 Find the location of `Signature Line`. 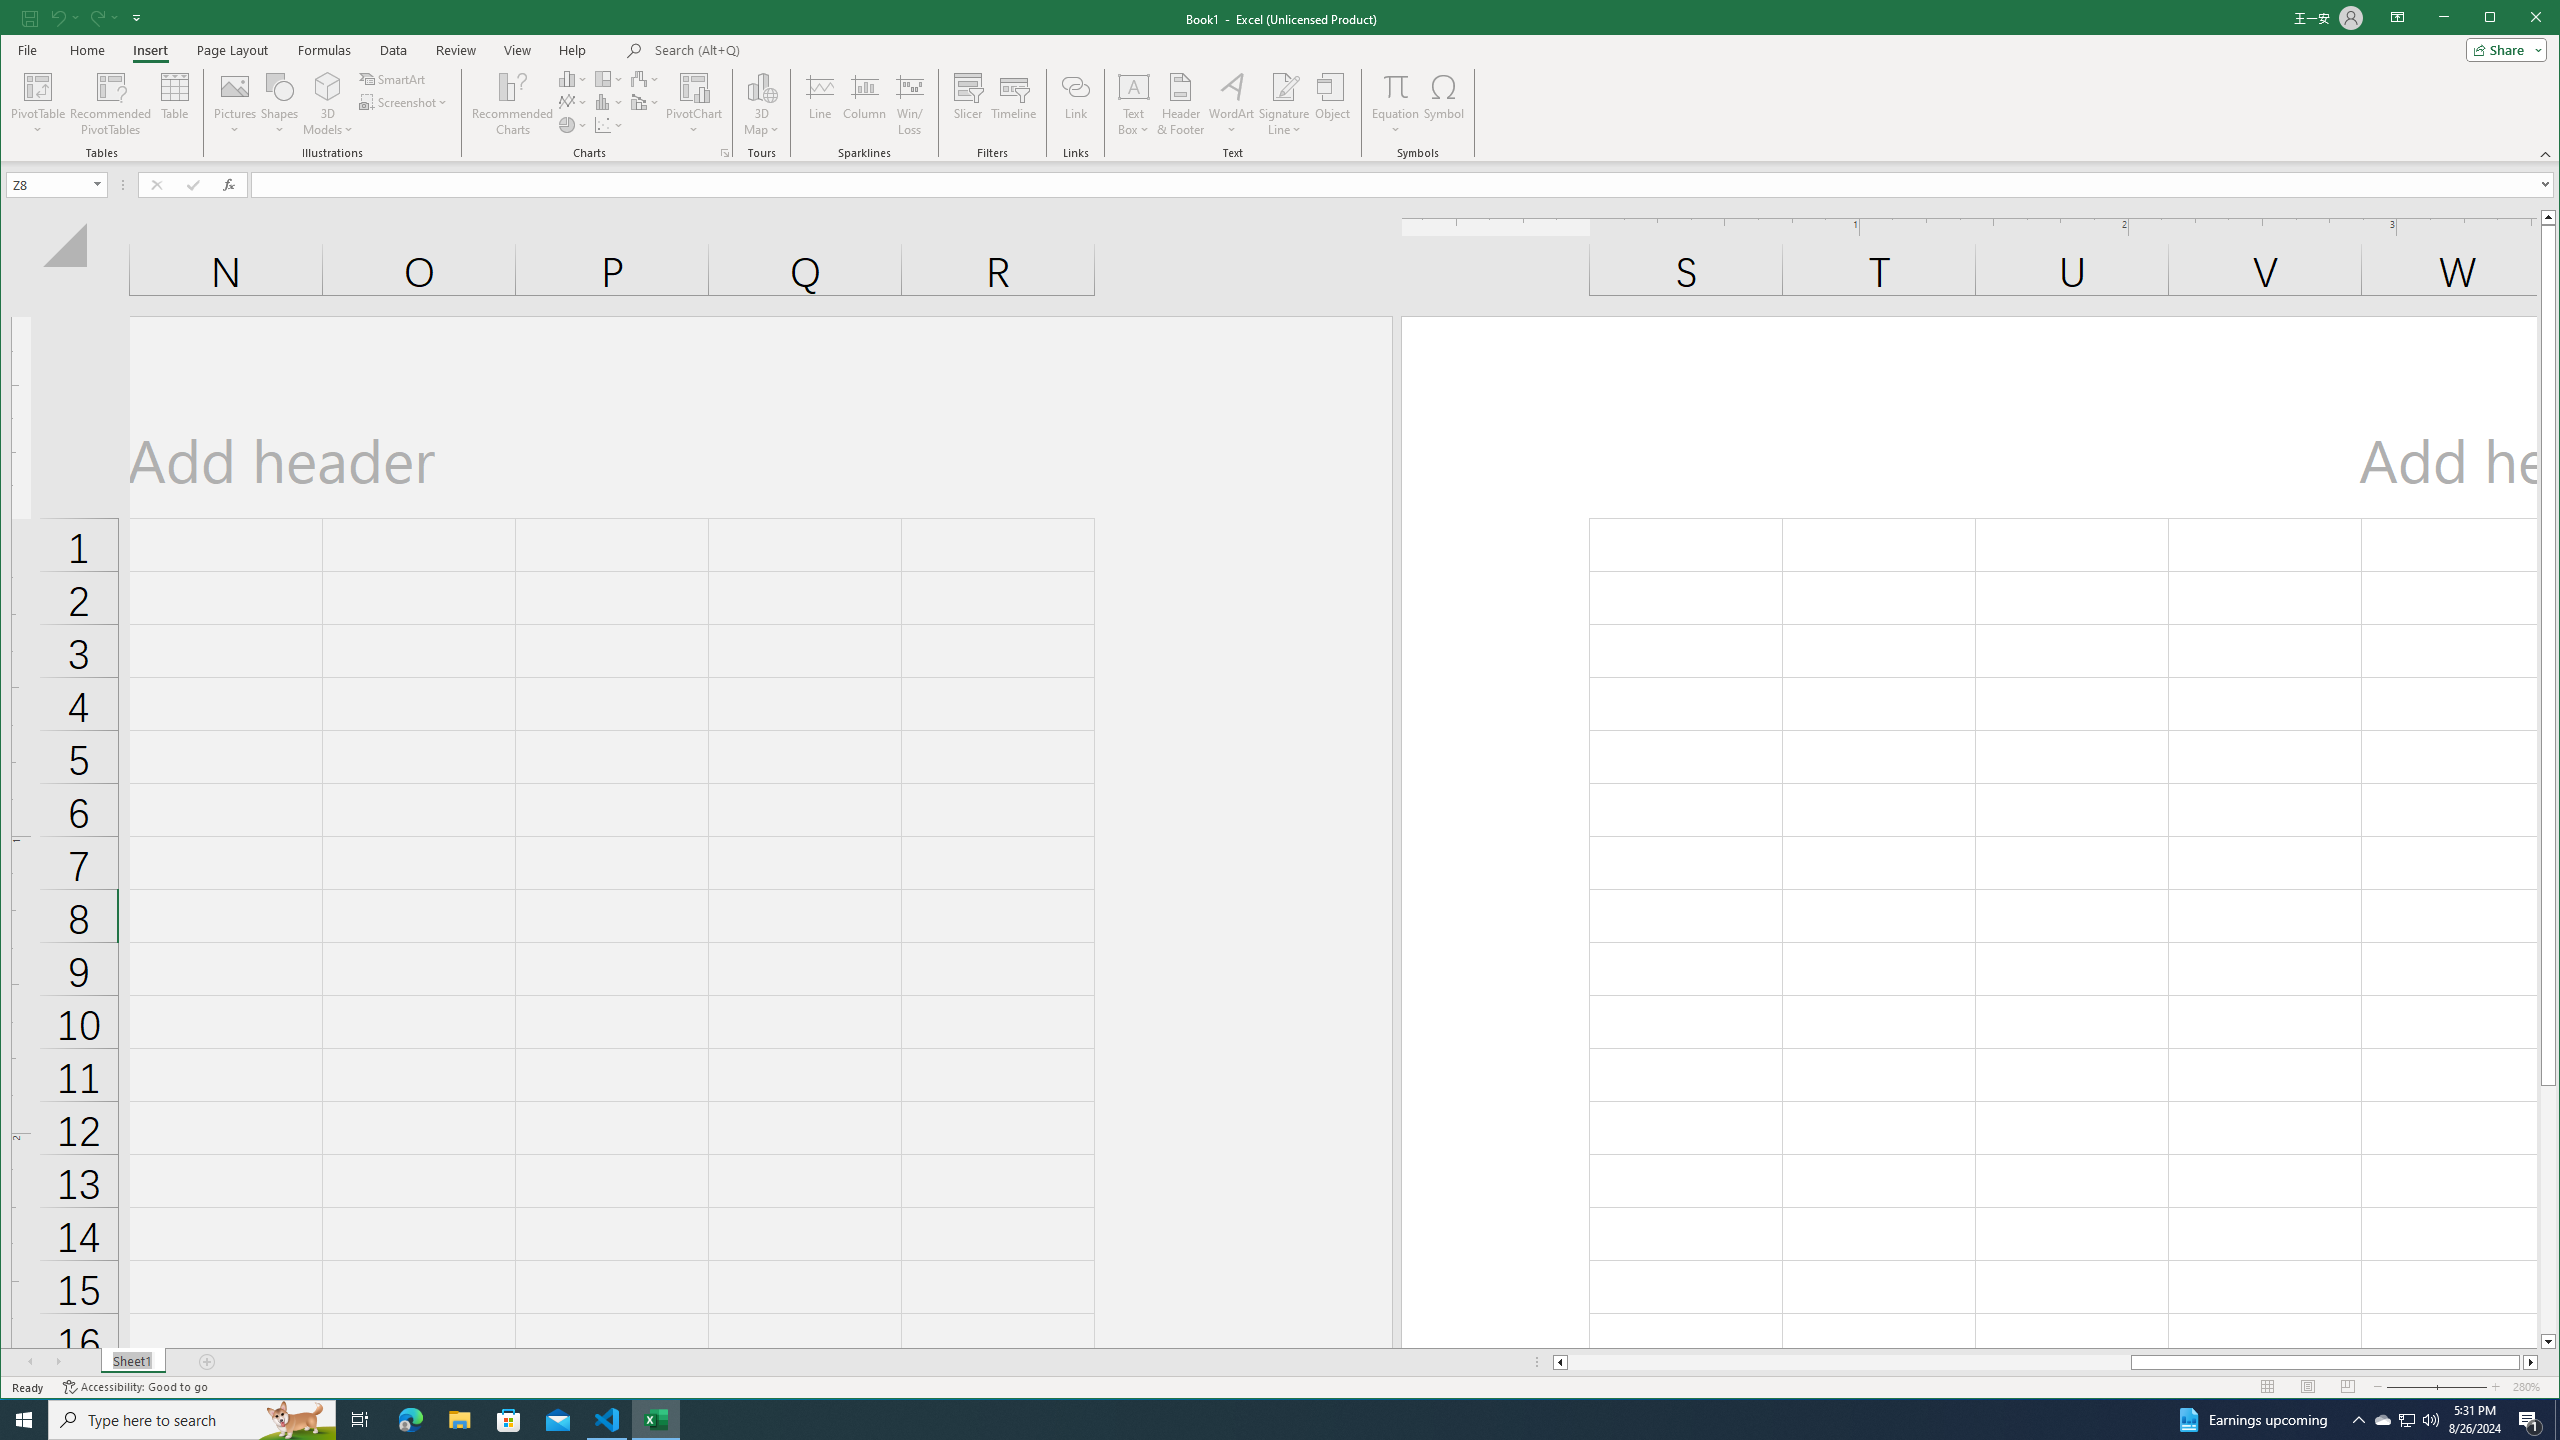

Signature Line is located at coordinates (1283, 104).